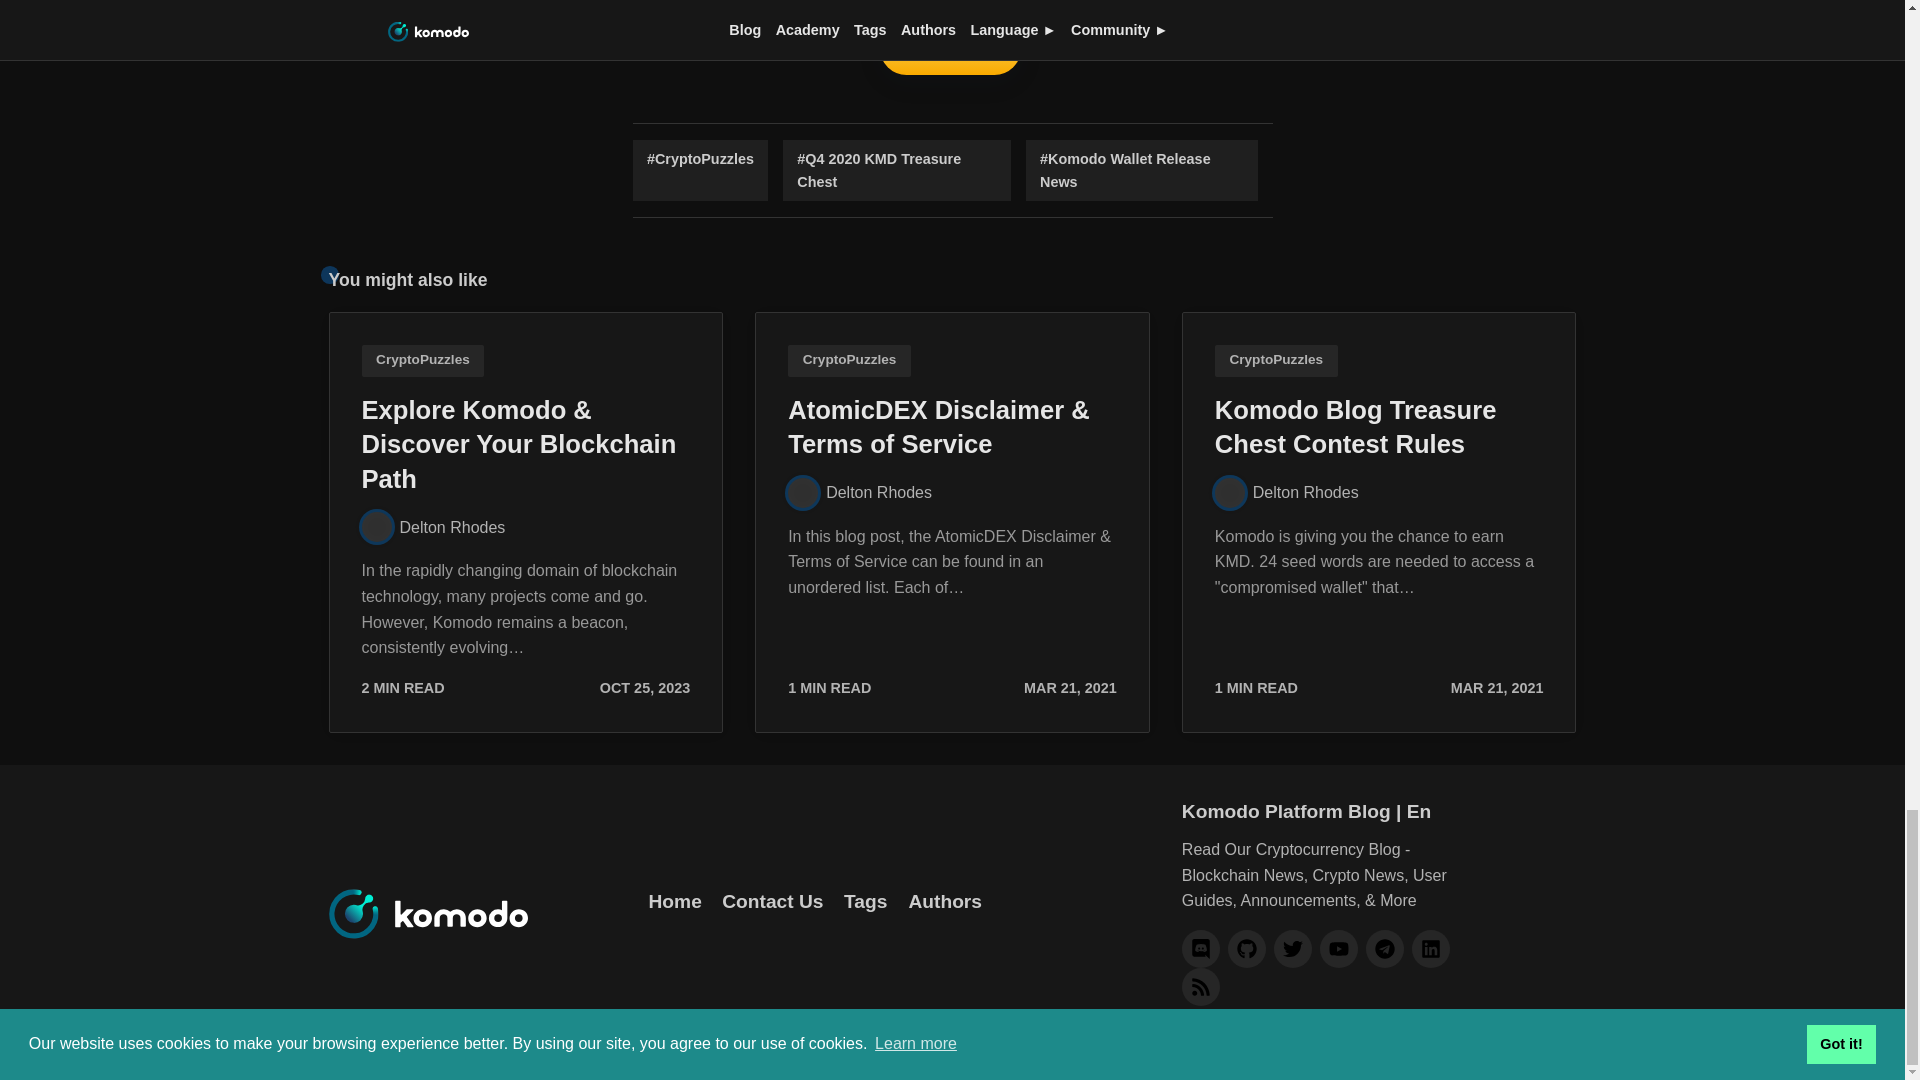 Image resolution: width=1920 pixels, height=1080 pixels. What do you see at coordinates (1430, 948) in the screenshot?
I see `Linkedin` at bounding box center [1430, 948].